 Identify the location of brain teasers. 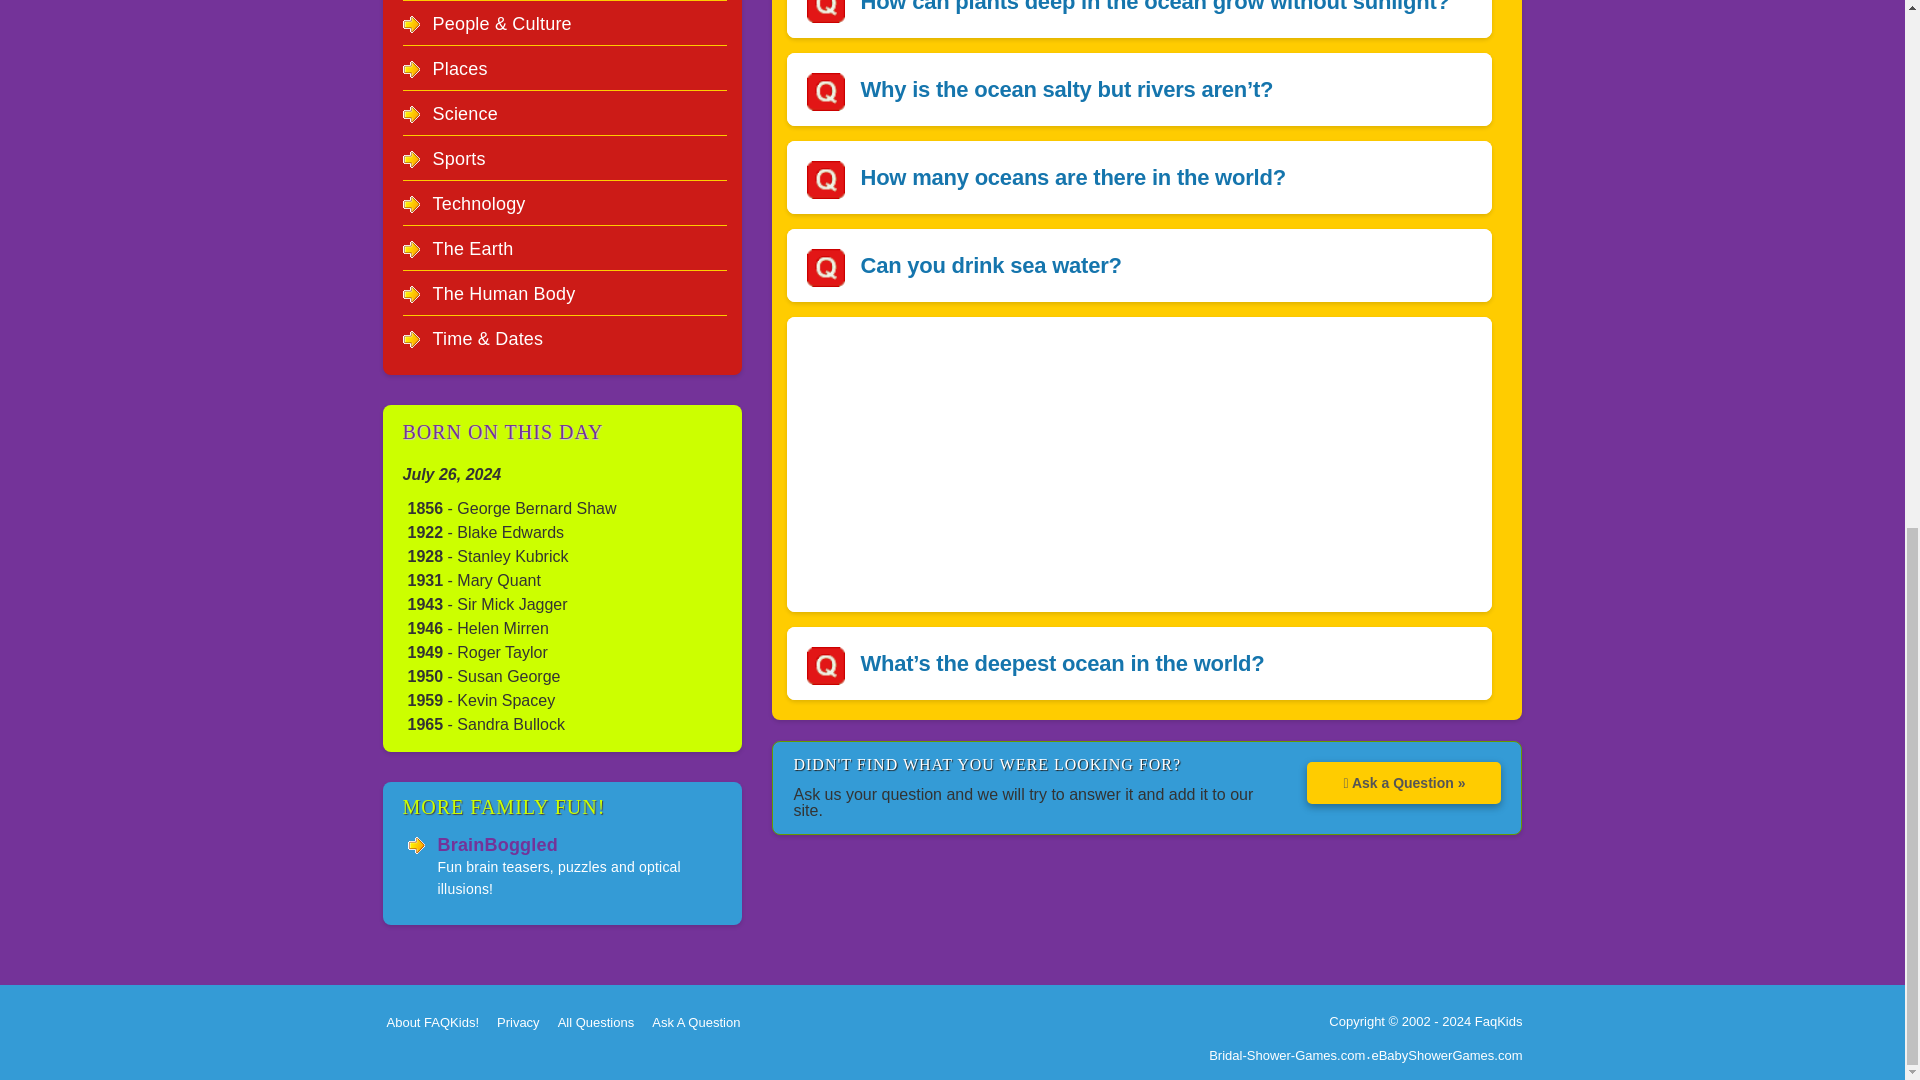
(498, 844).